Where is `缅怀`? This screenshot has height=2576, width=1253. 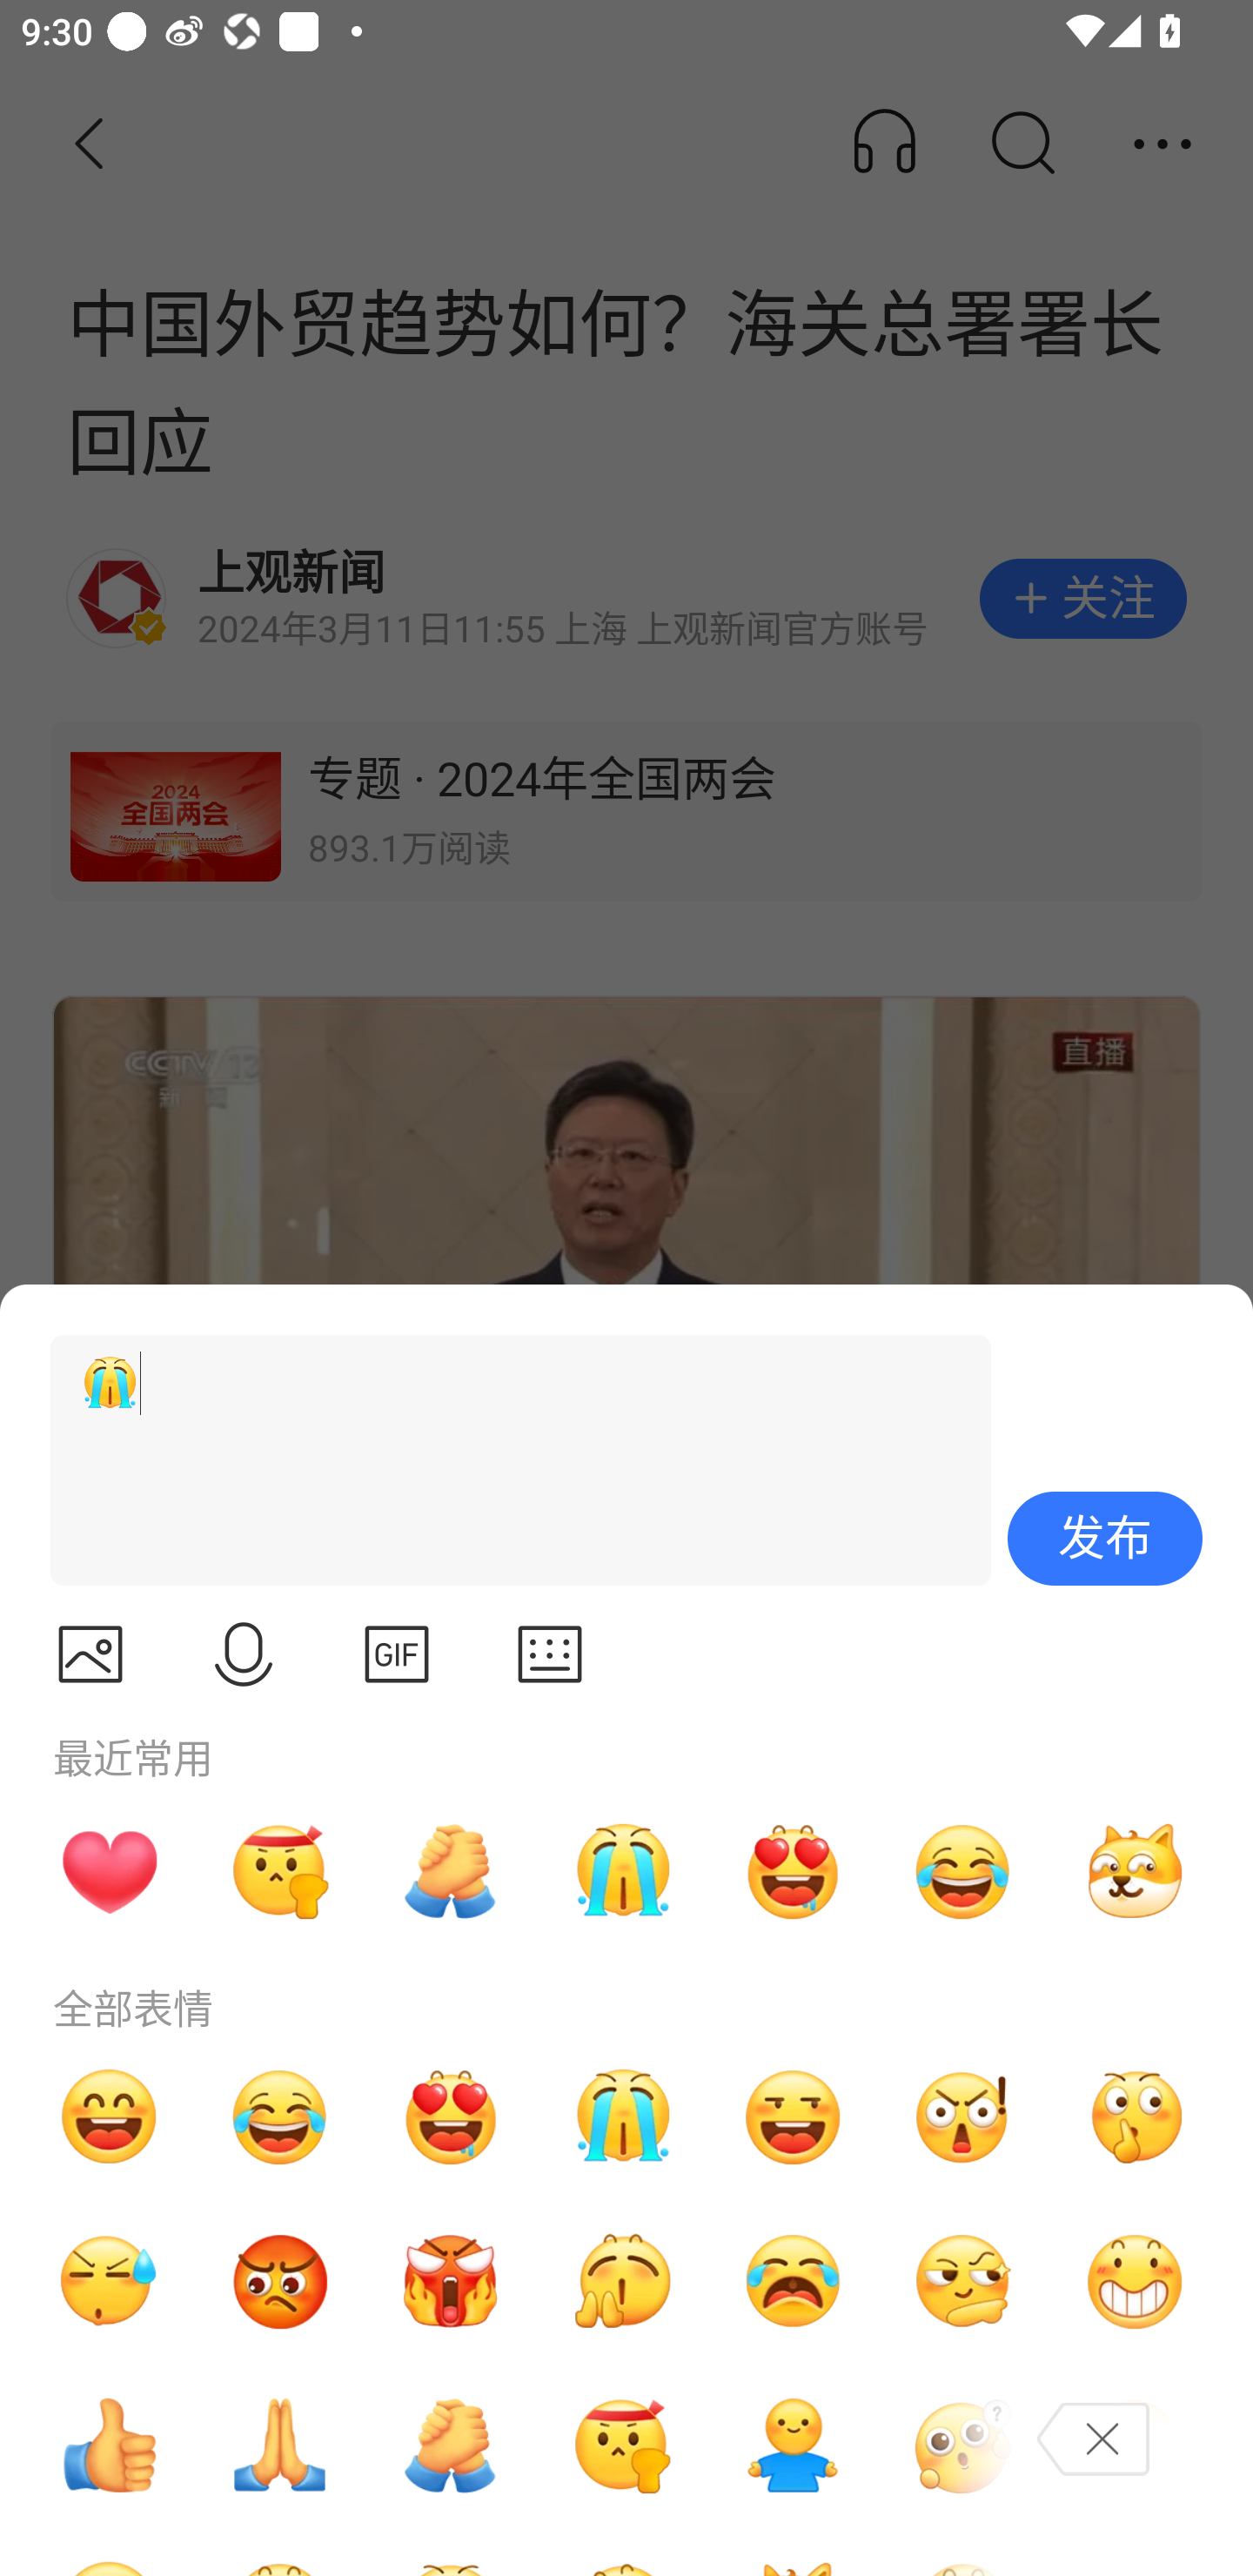
缅怀 is located at coordinates (280, 2445).